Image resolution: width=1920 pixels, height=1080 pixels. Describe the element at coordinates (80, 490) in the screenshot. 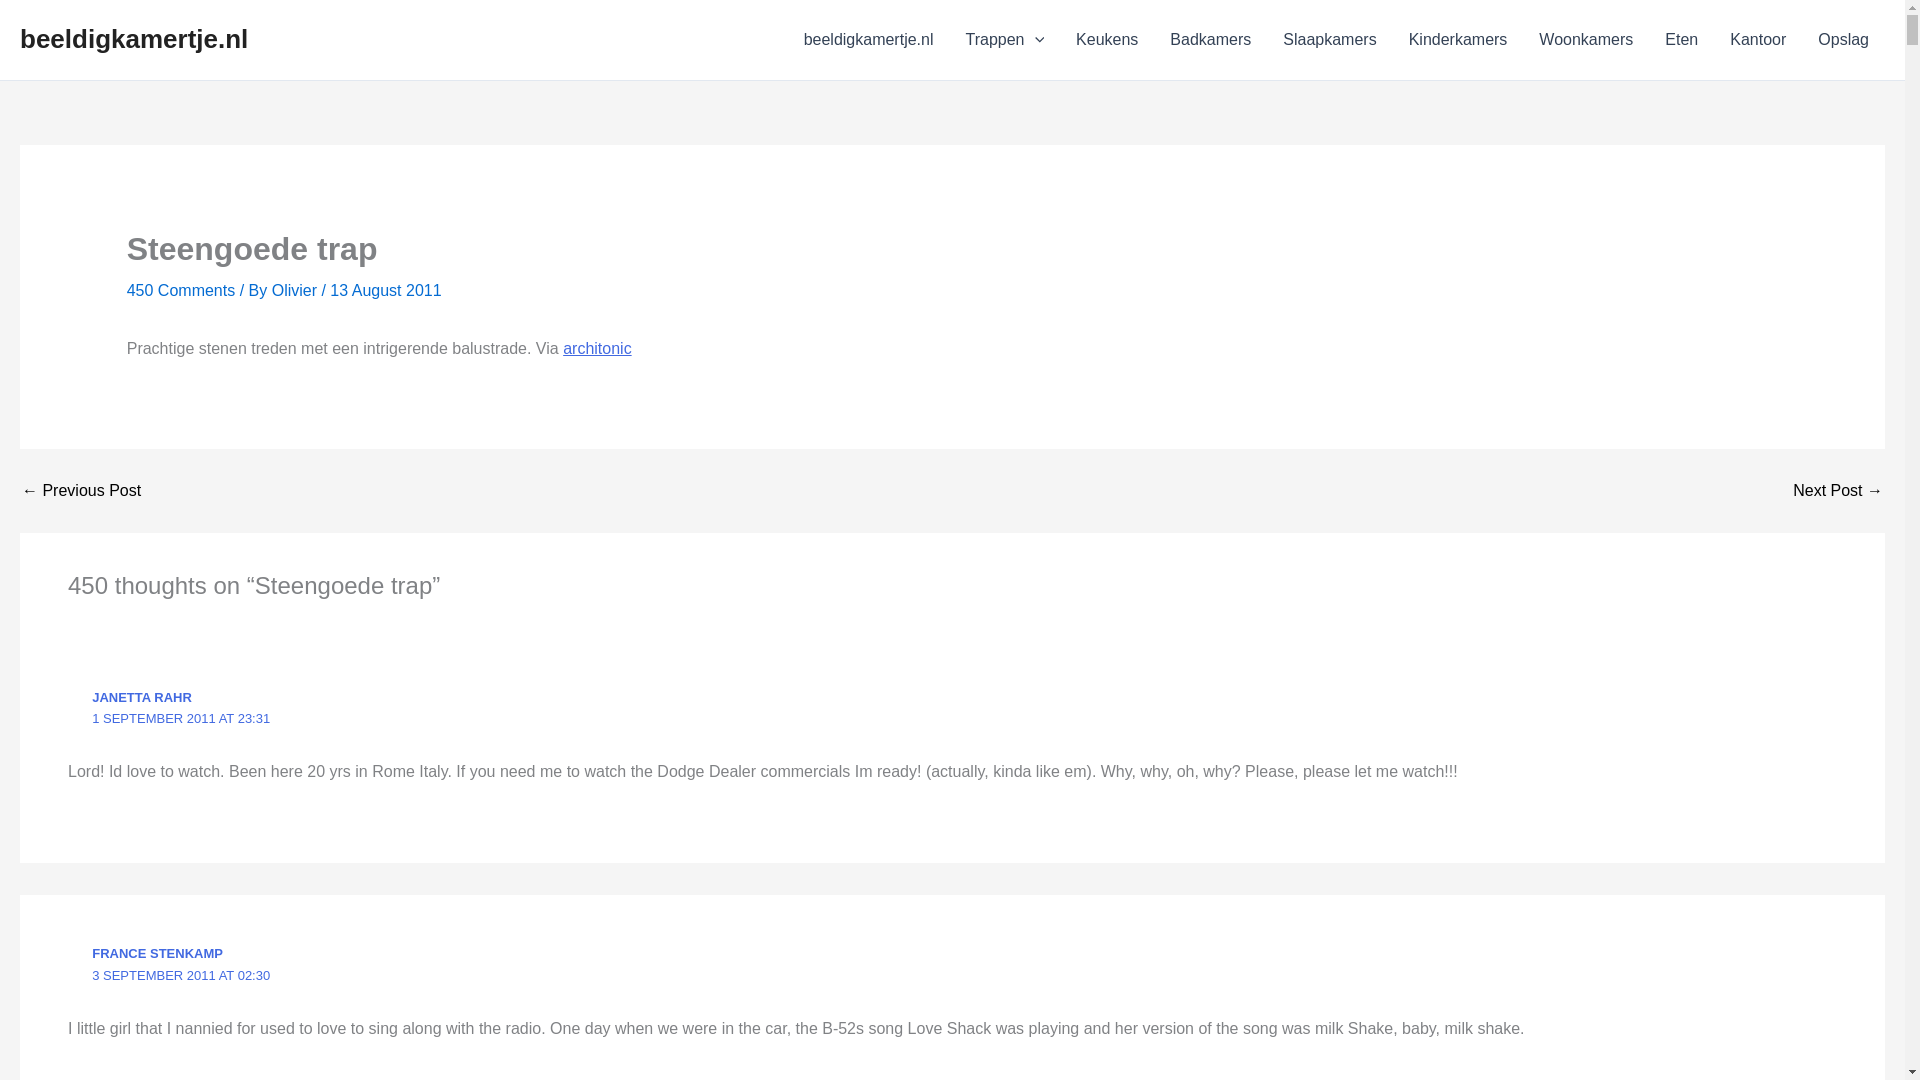

I see `Roze` at that location.